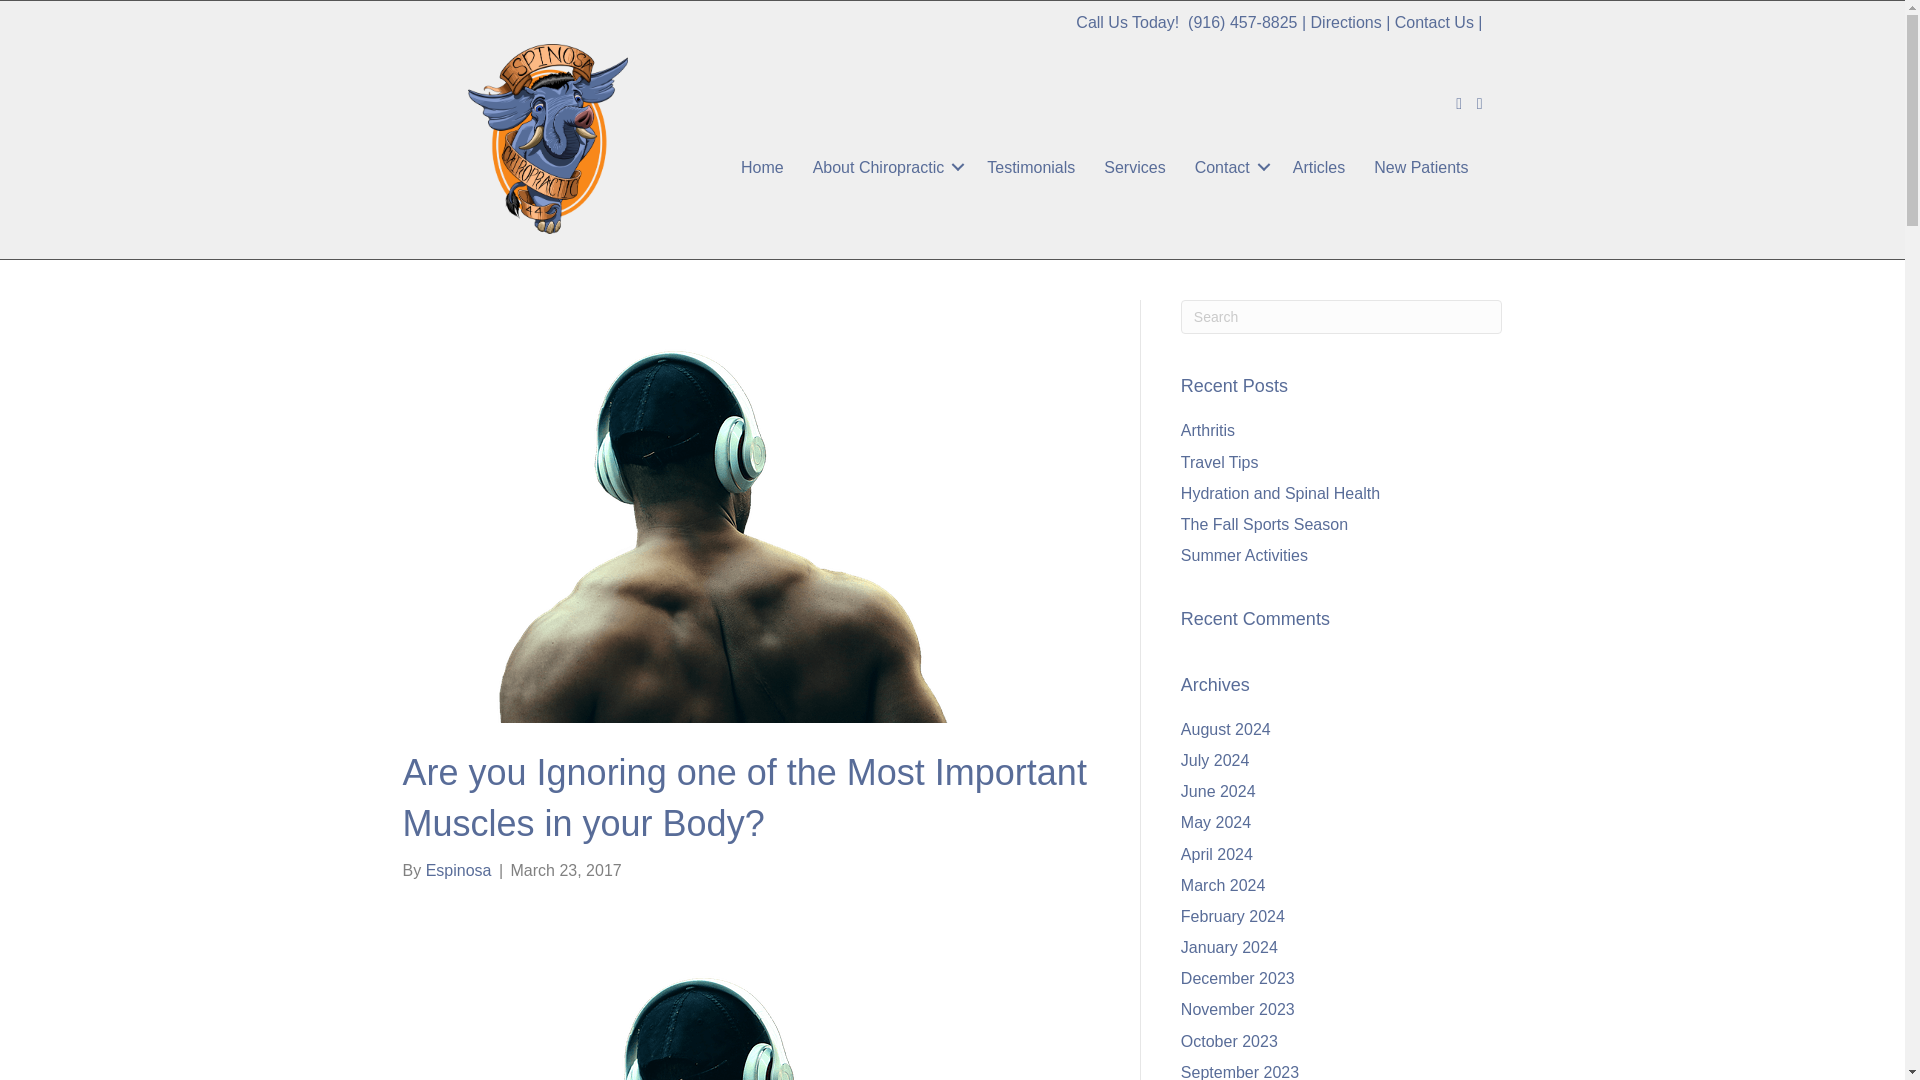 The image size is (1920, 1080). I want to click on September 2023, so click(1240, 1072).